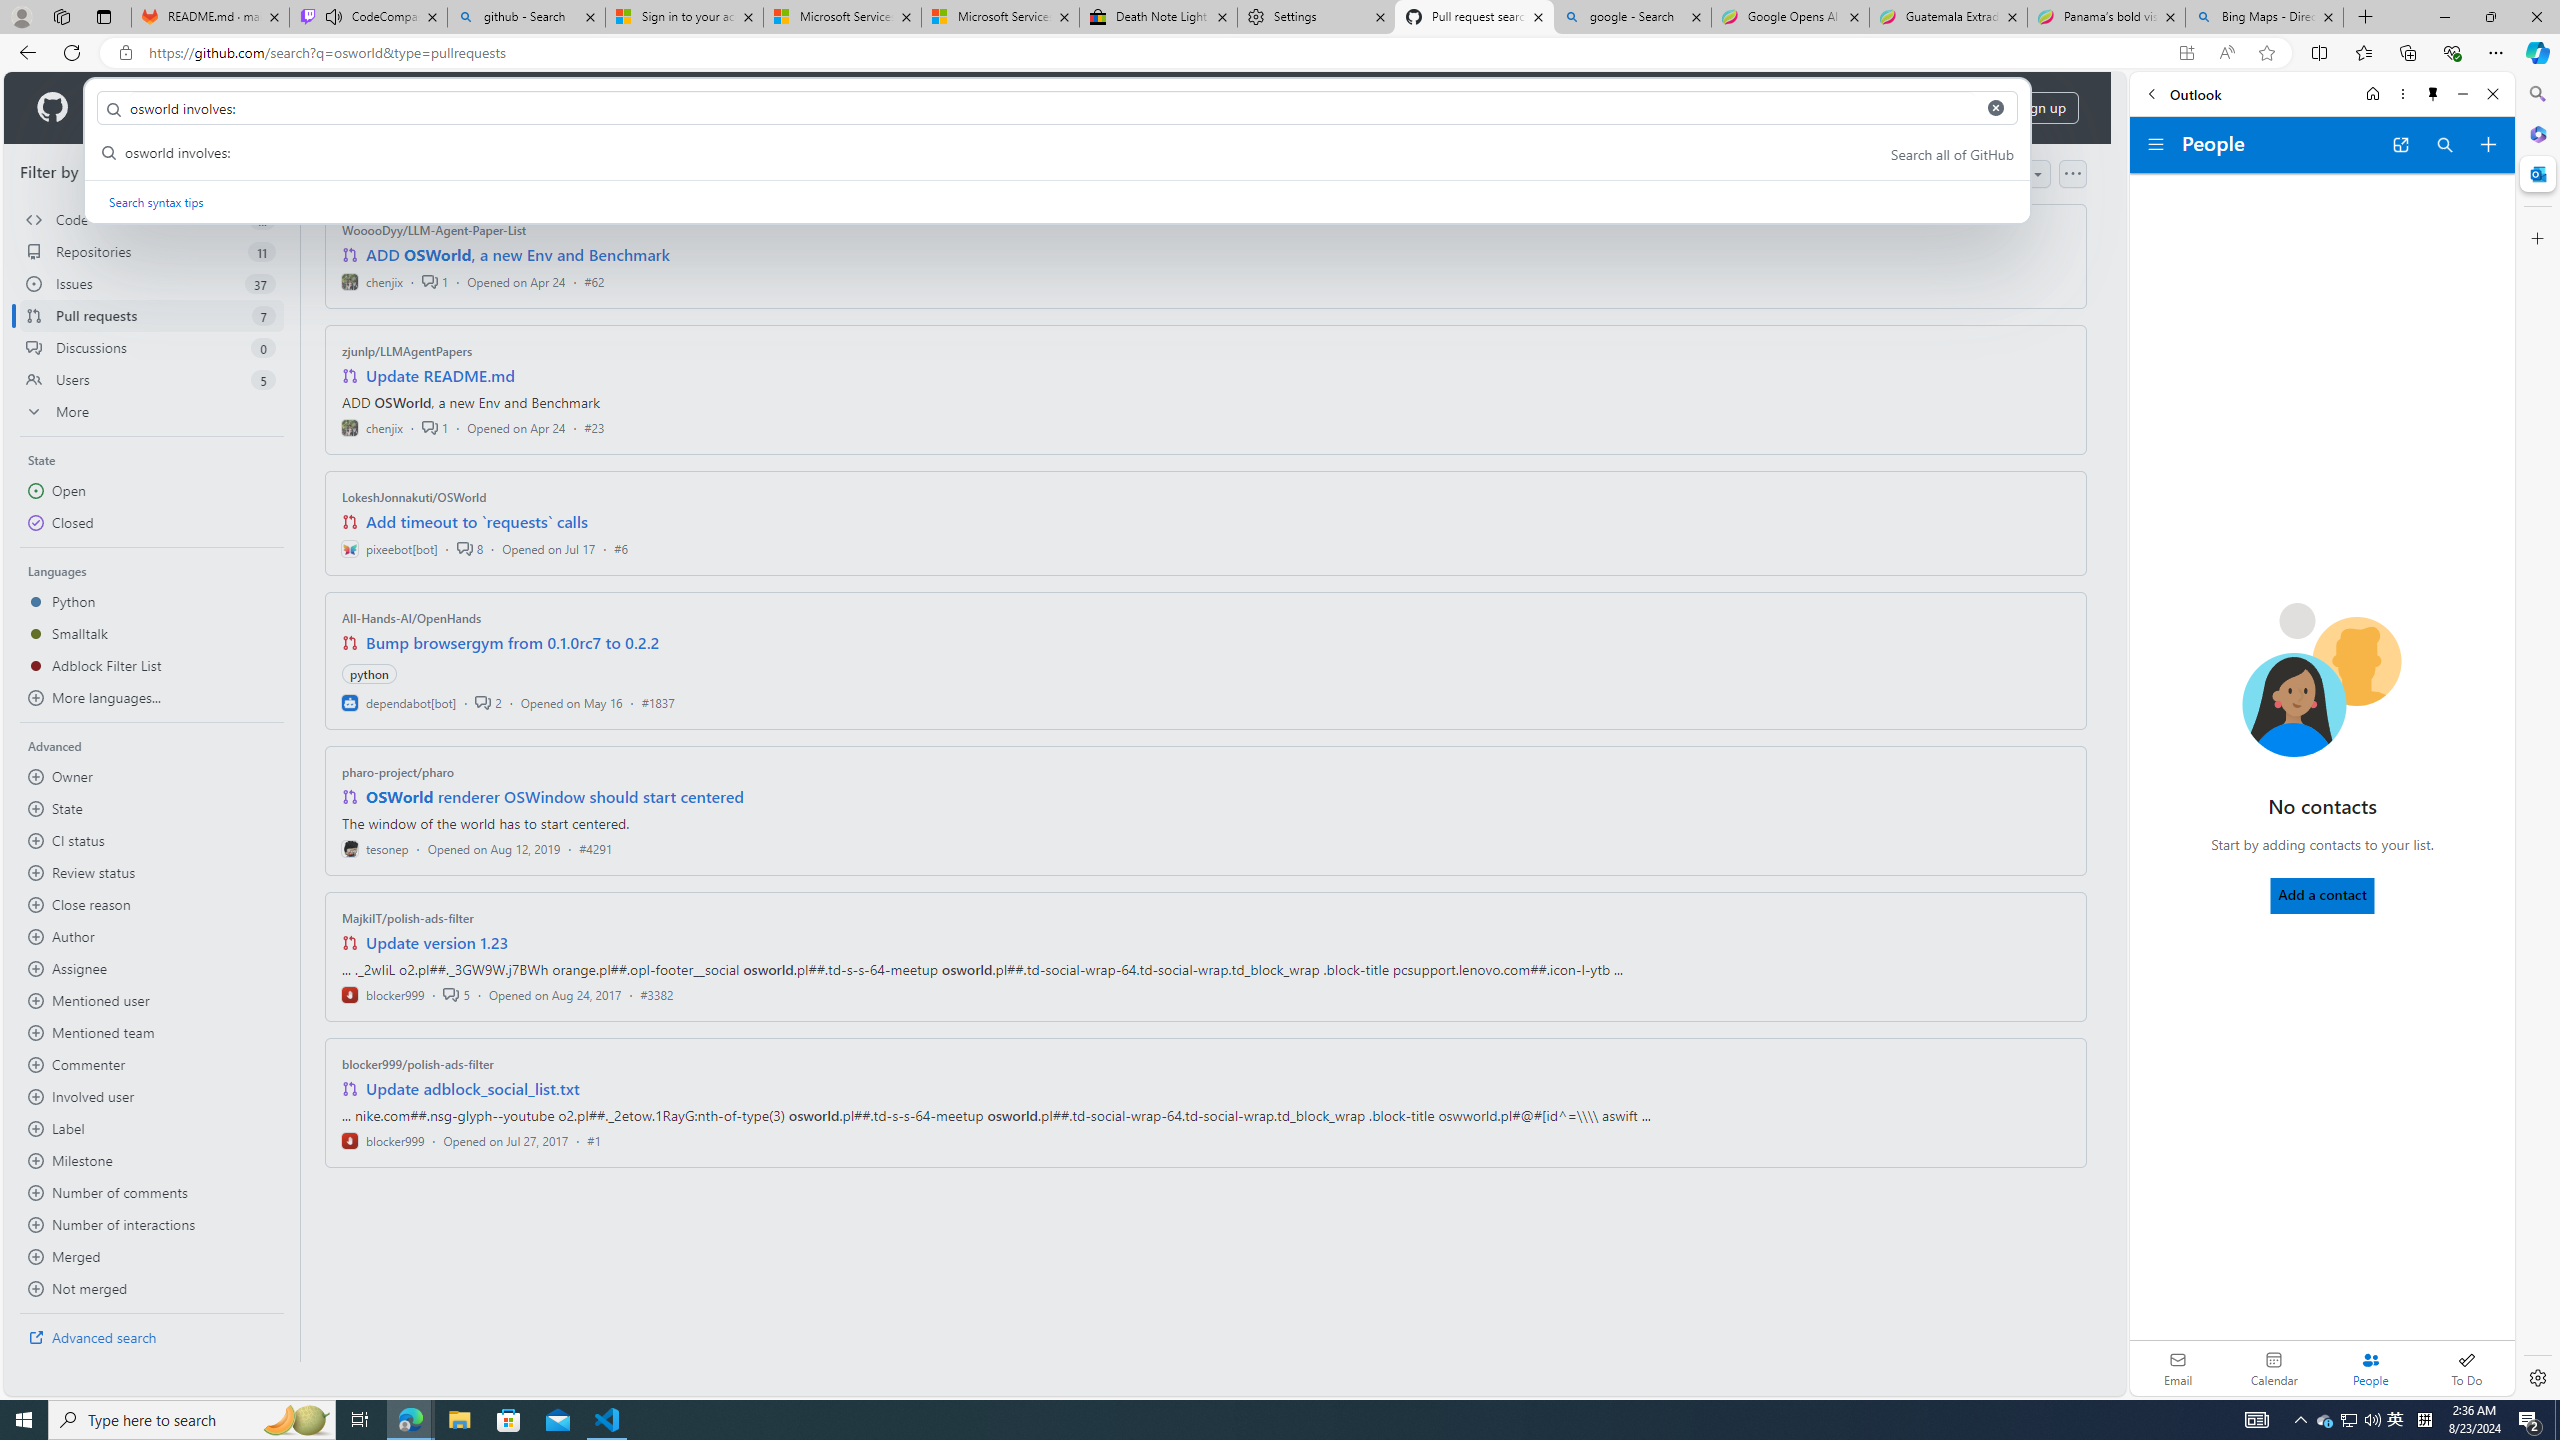 Image resolution: width=2560 pixels, height=1440 pixels. I want to click on #23, so click(594, 426).